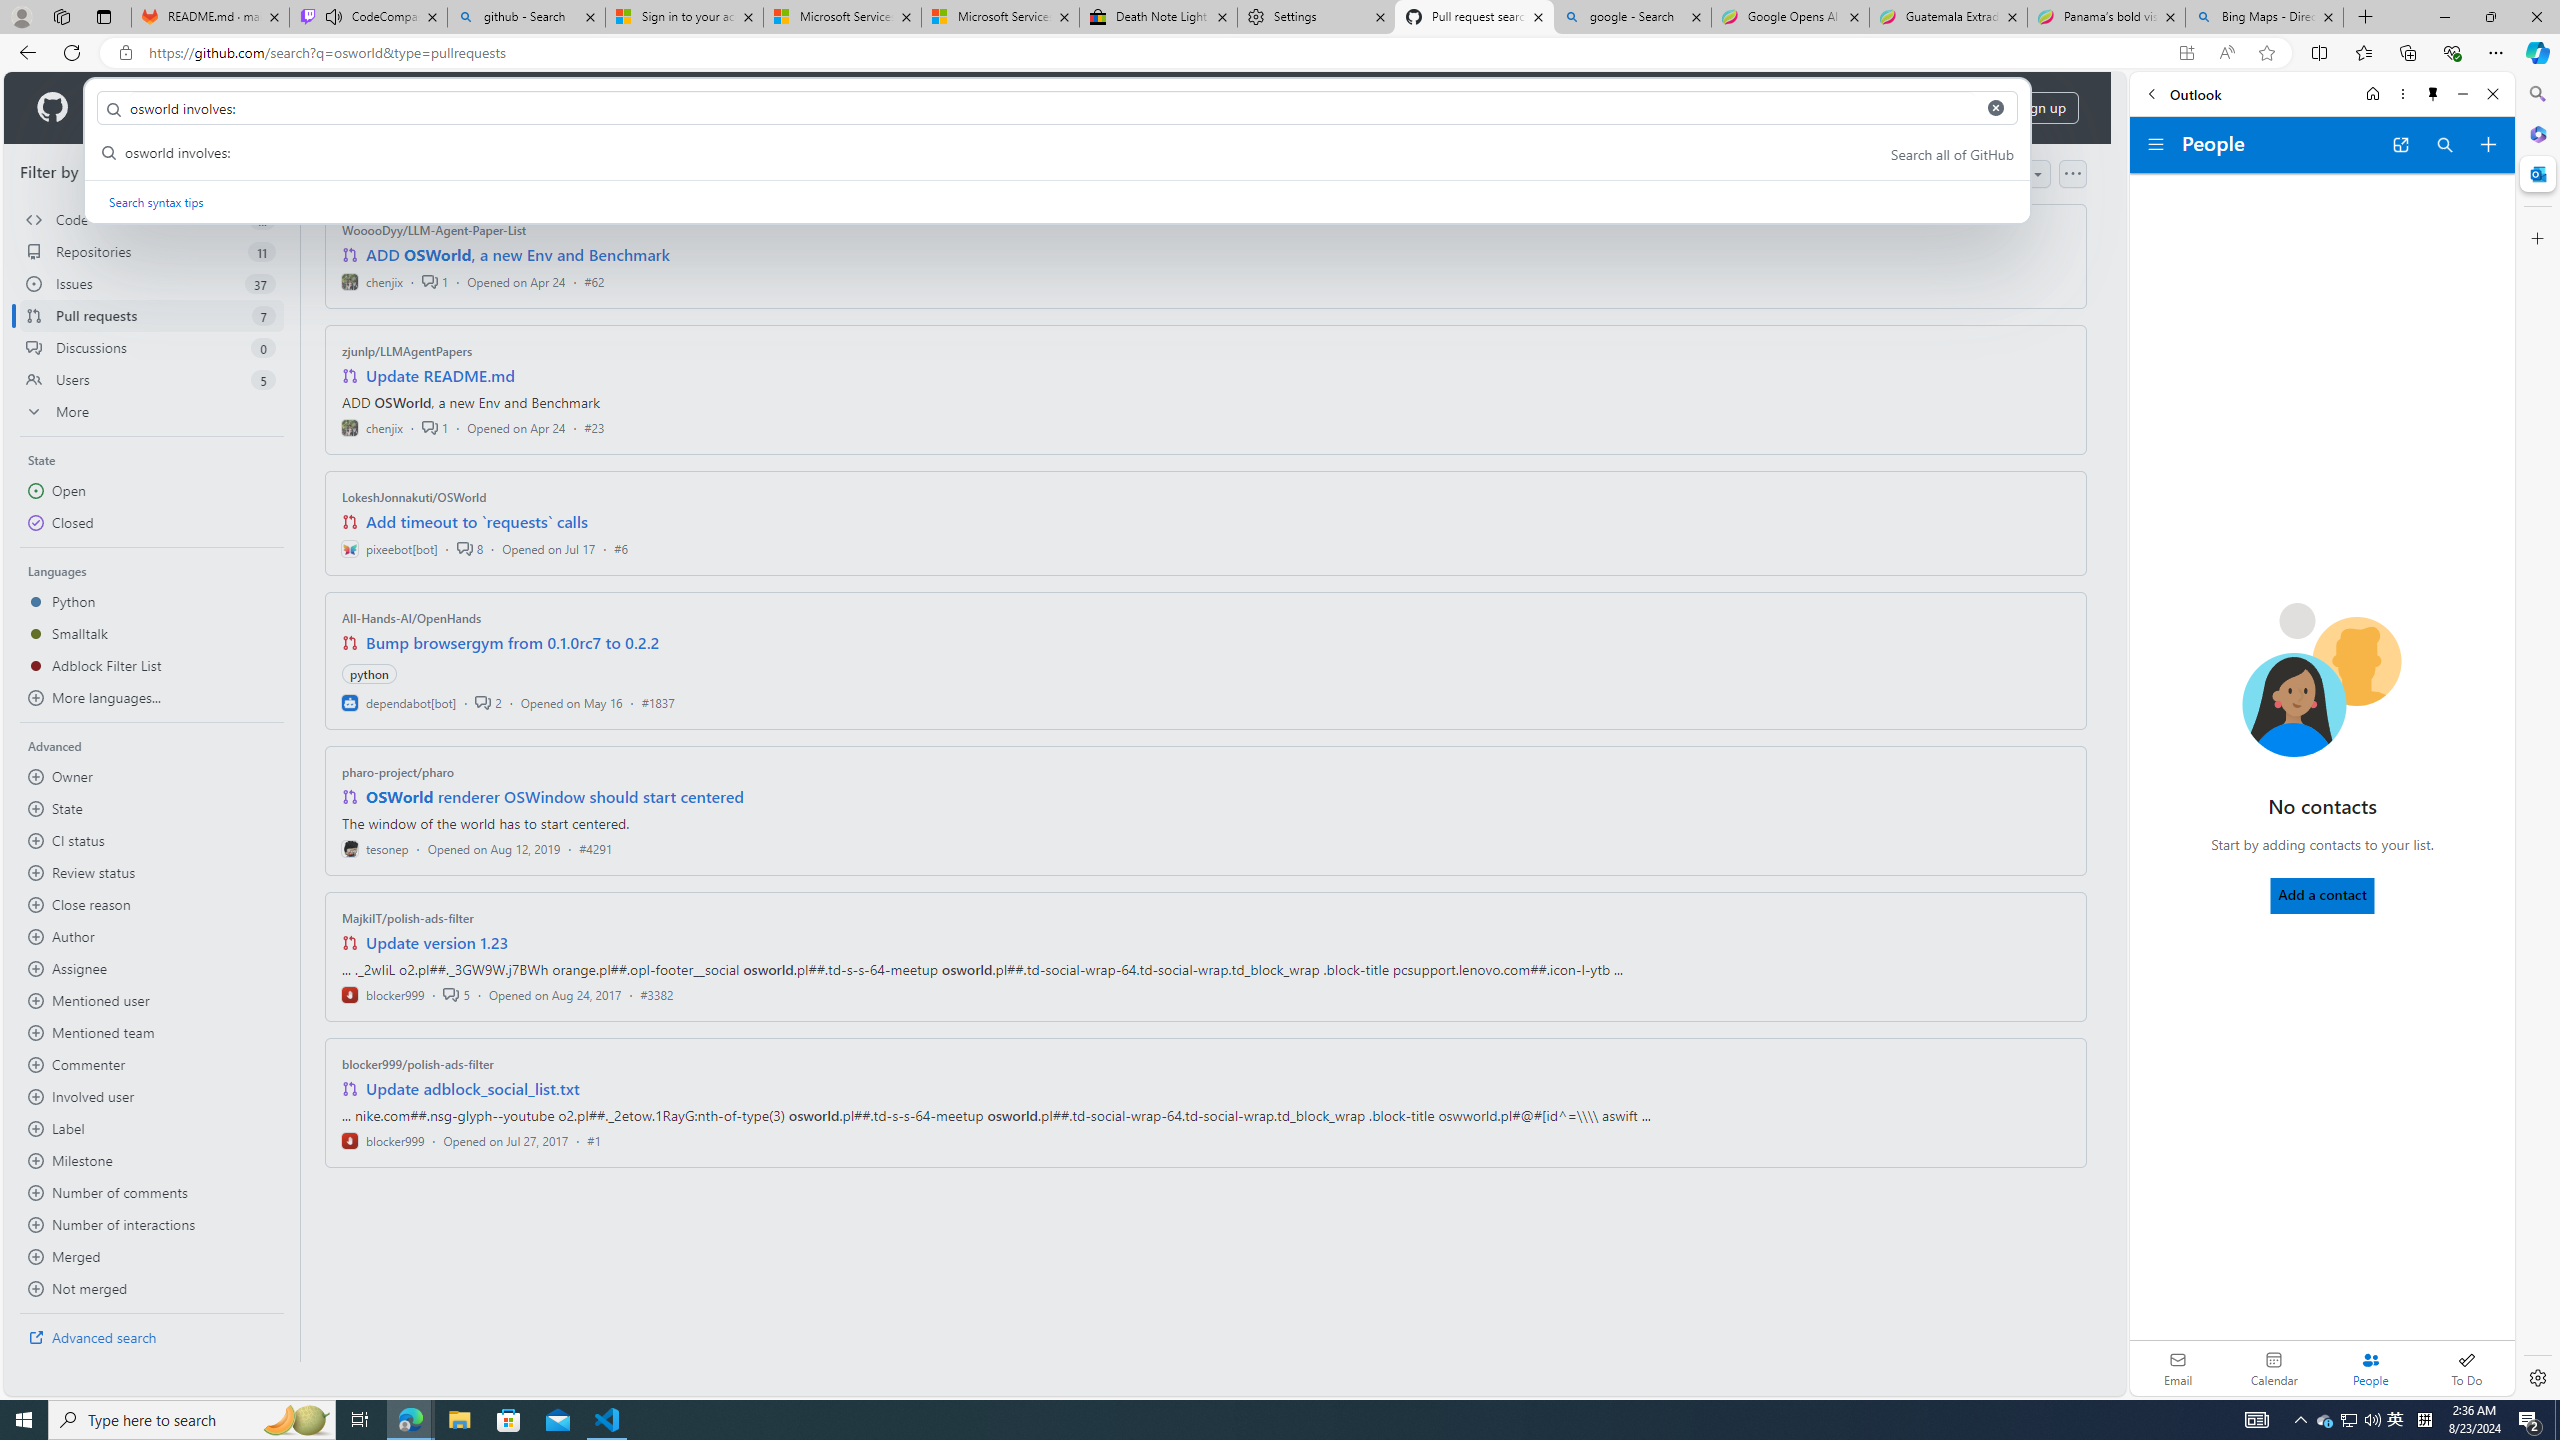 Image resolution: width=2560 pixels, height=1440 pixels. I want to click on #23, so click(594, 426).